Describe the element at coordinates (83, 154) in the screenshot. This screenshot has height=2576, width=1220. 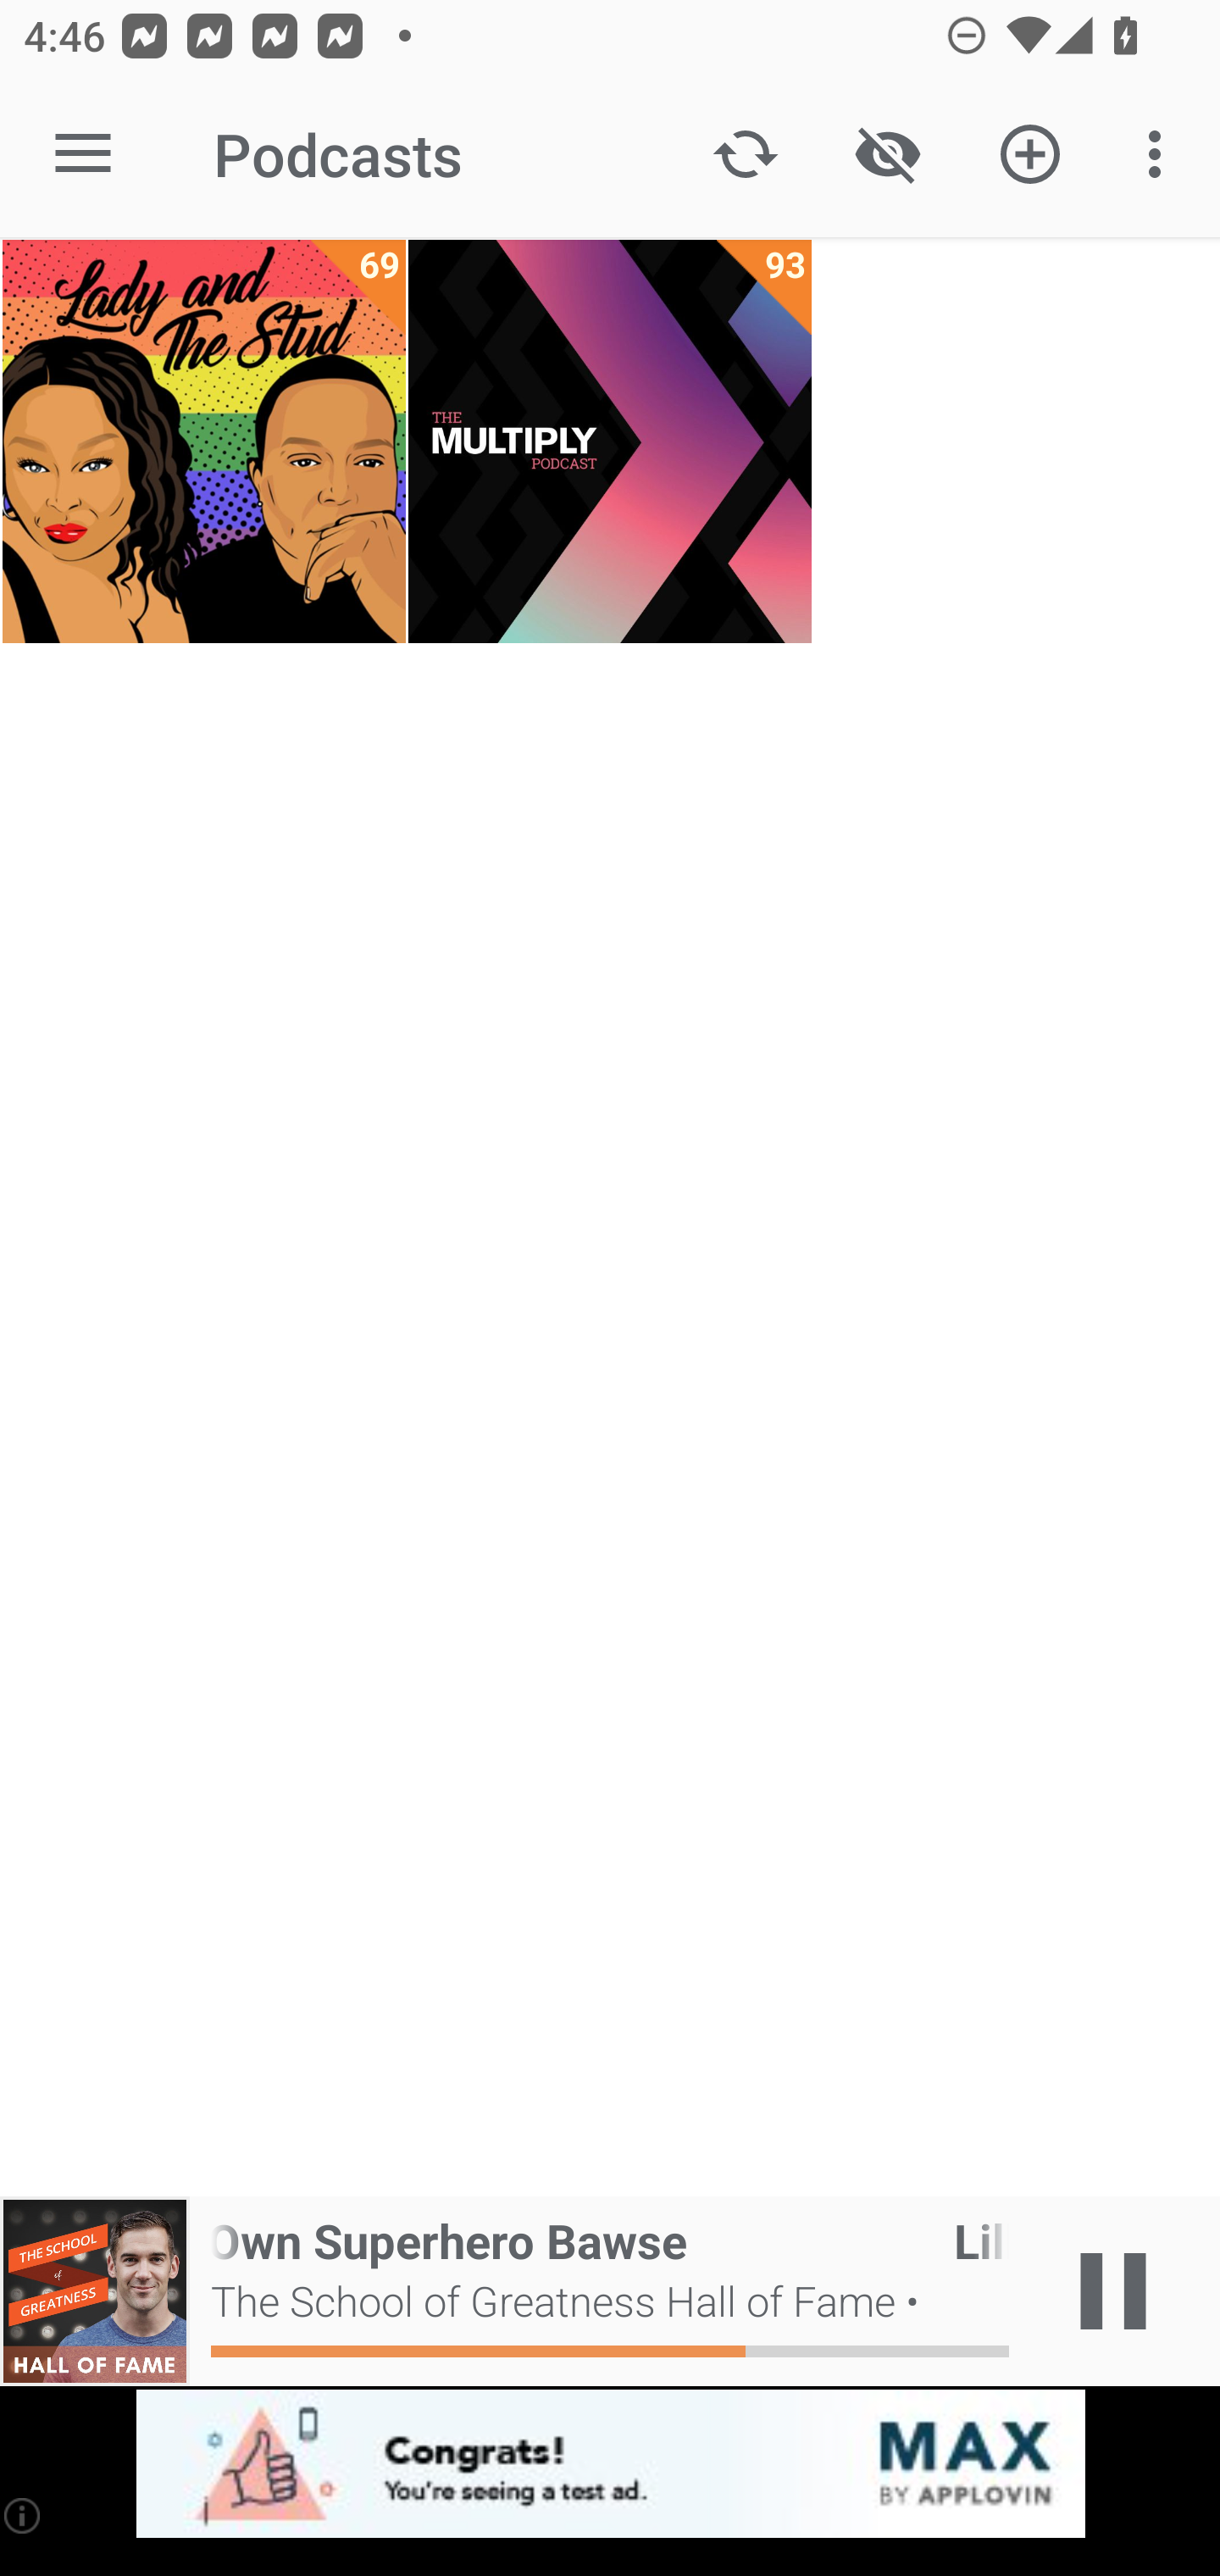
I see `Open navigation sidebar` at that location.